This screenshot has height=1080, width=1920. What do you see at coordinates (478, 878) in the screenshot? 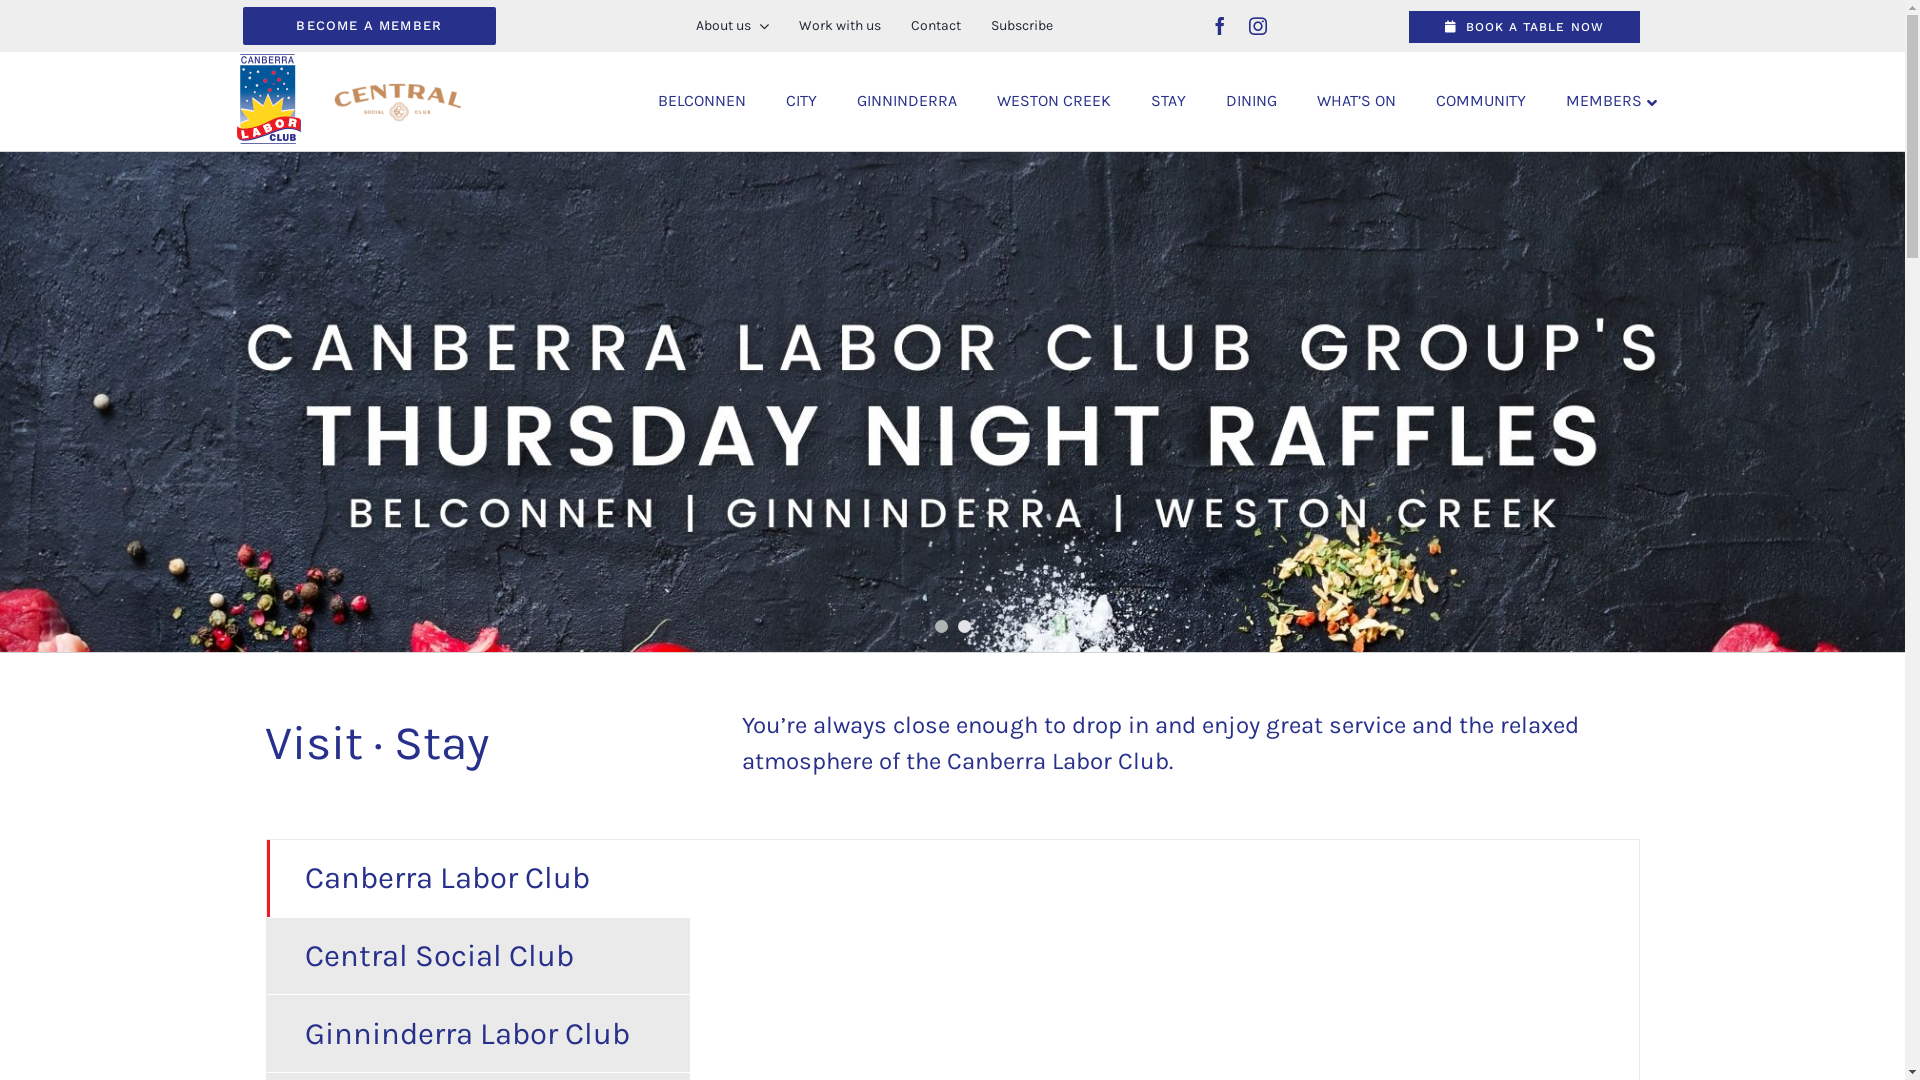
I see `Canberra Labor Club` at bounding box center [478, 878].